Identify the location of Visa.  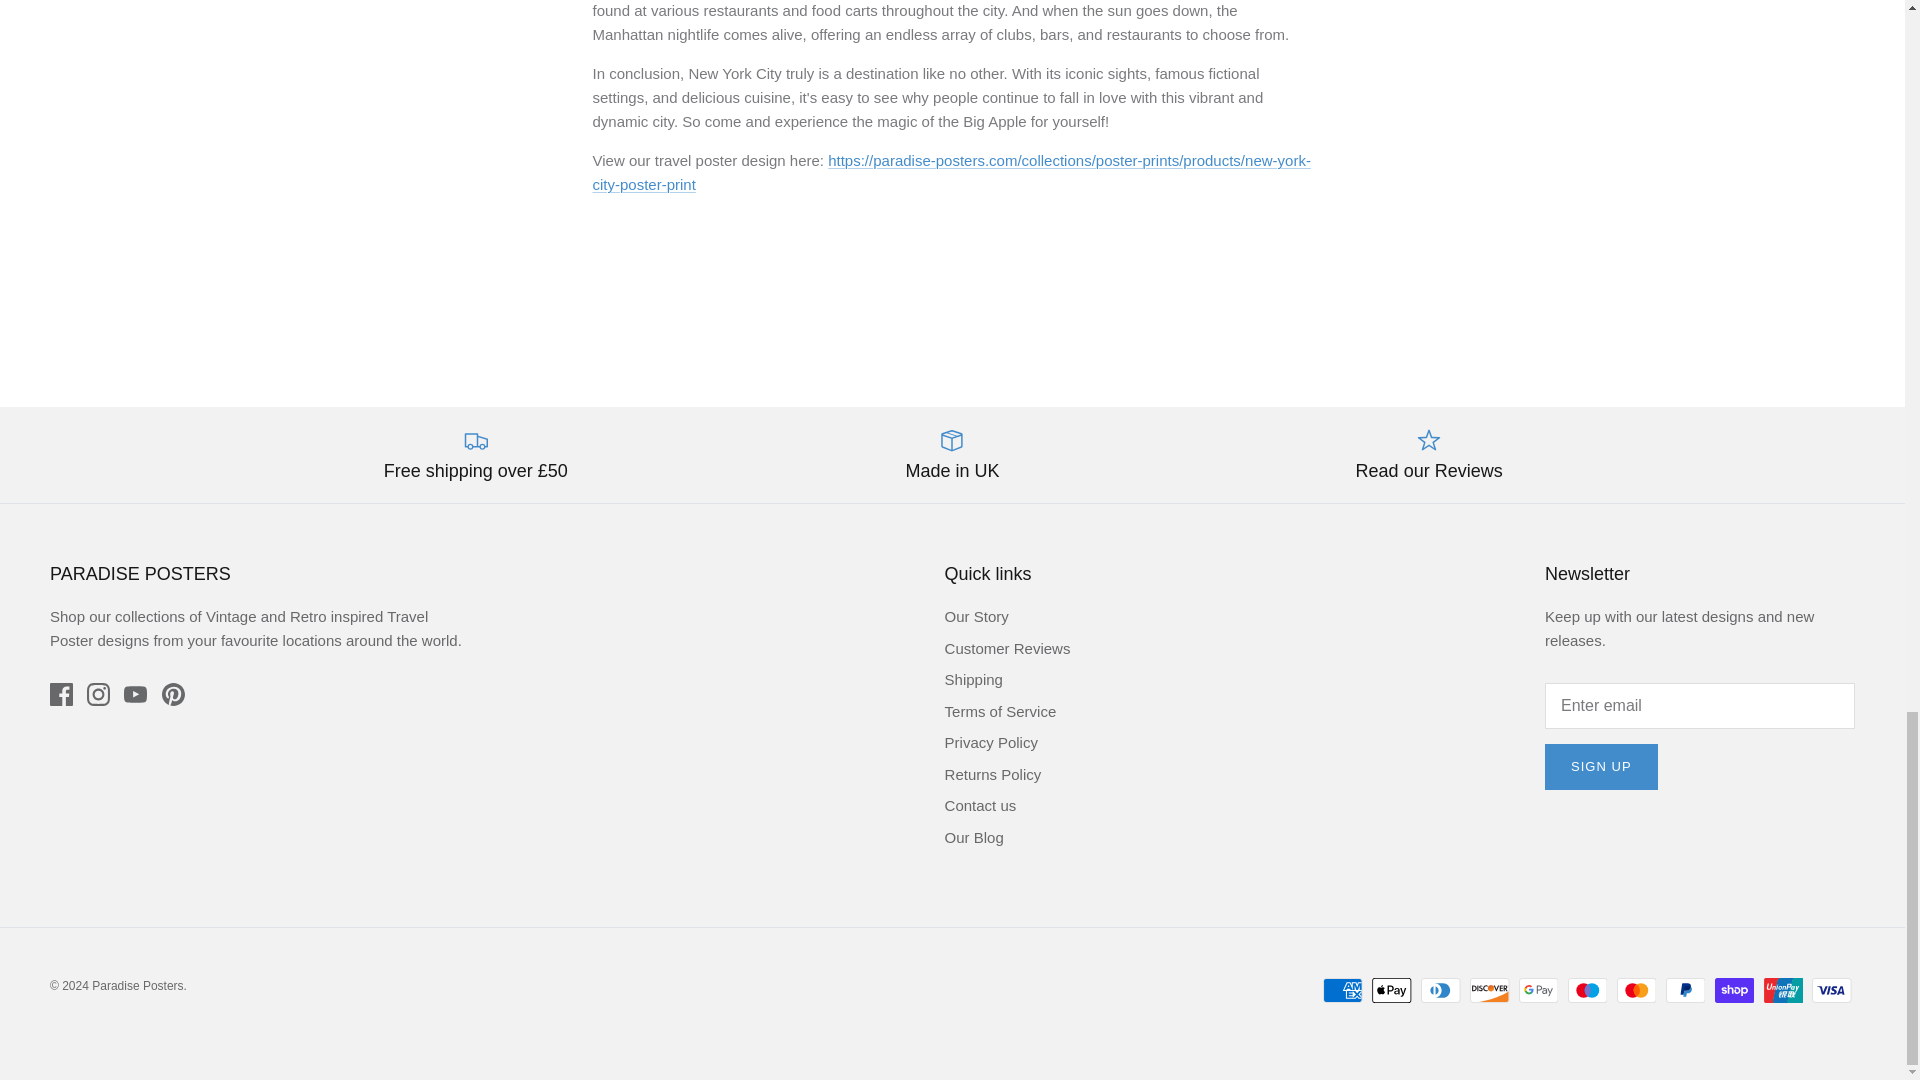
(1831, 990).